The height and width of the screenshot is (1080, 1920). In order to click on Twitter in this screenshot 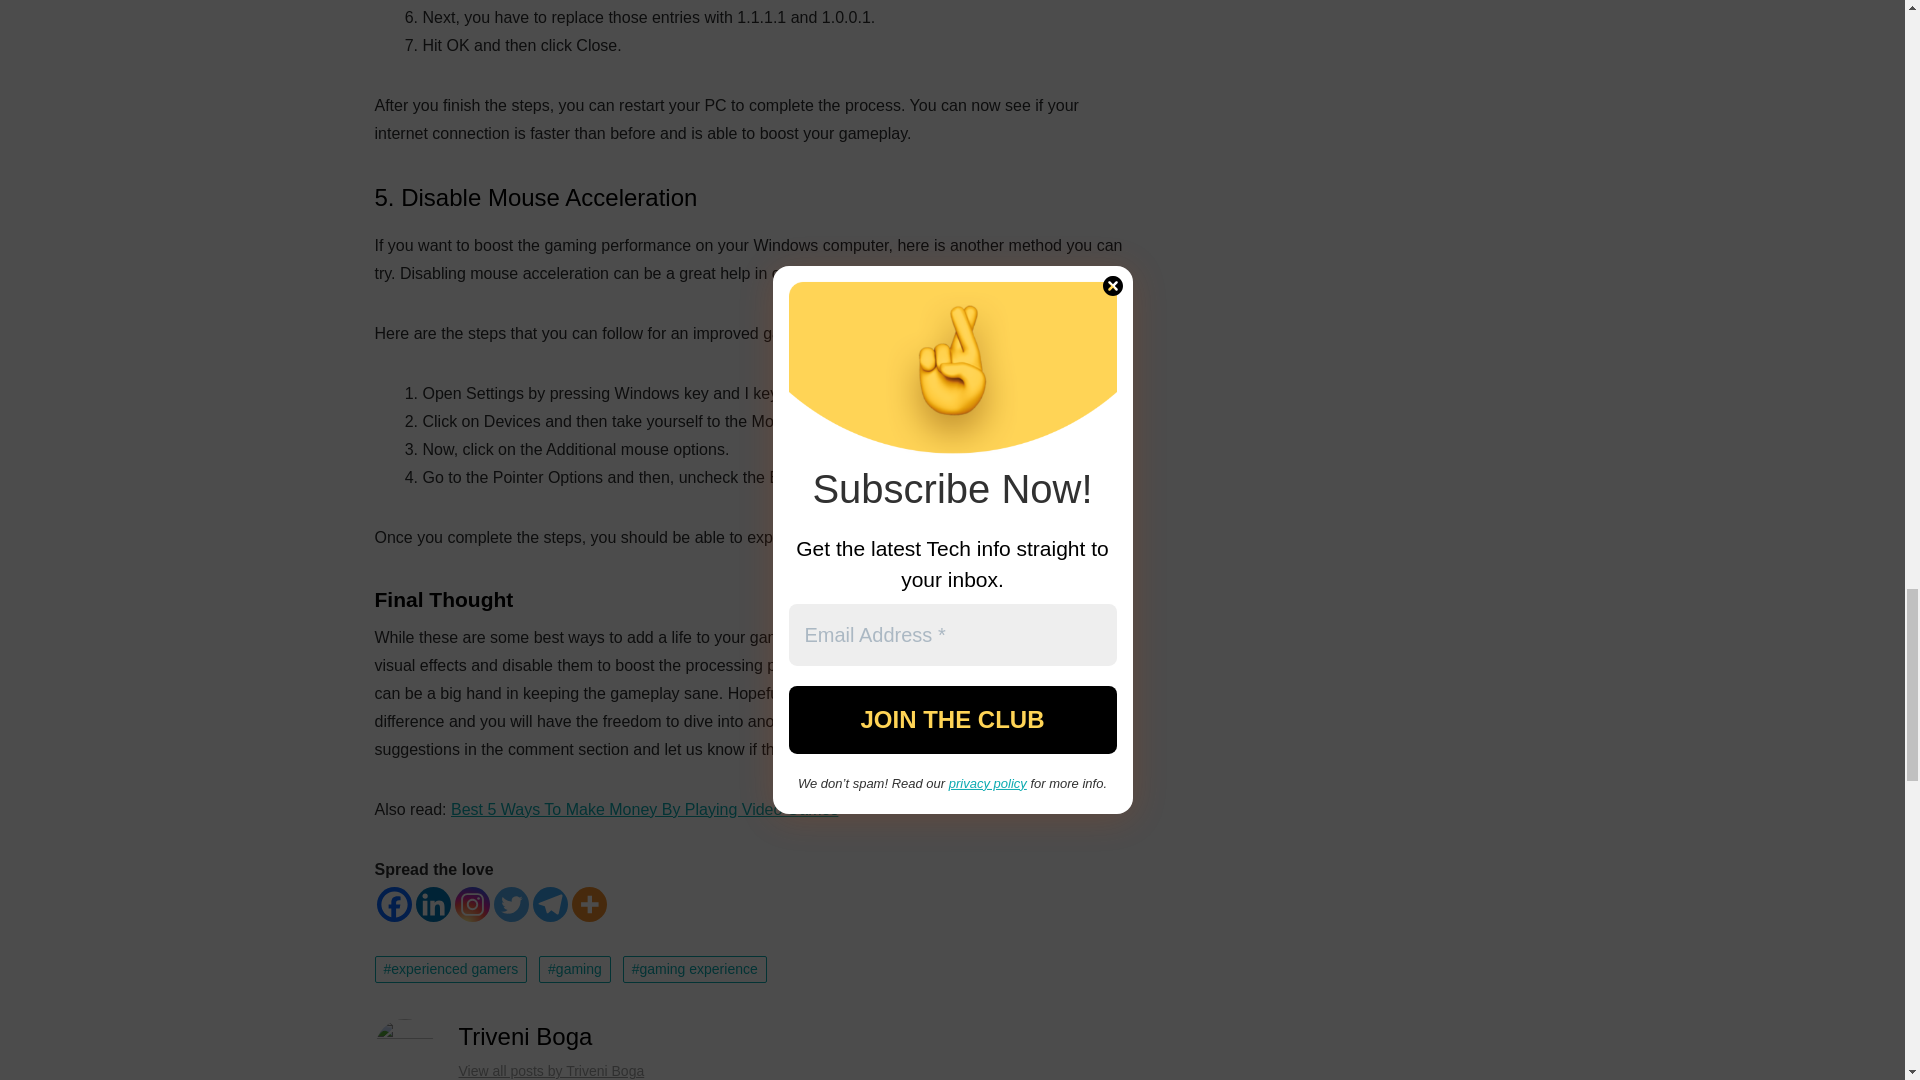, I will do `click(511, 904)`.